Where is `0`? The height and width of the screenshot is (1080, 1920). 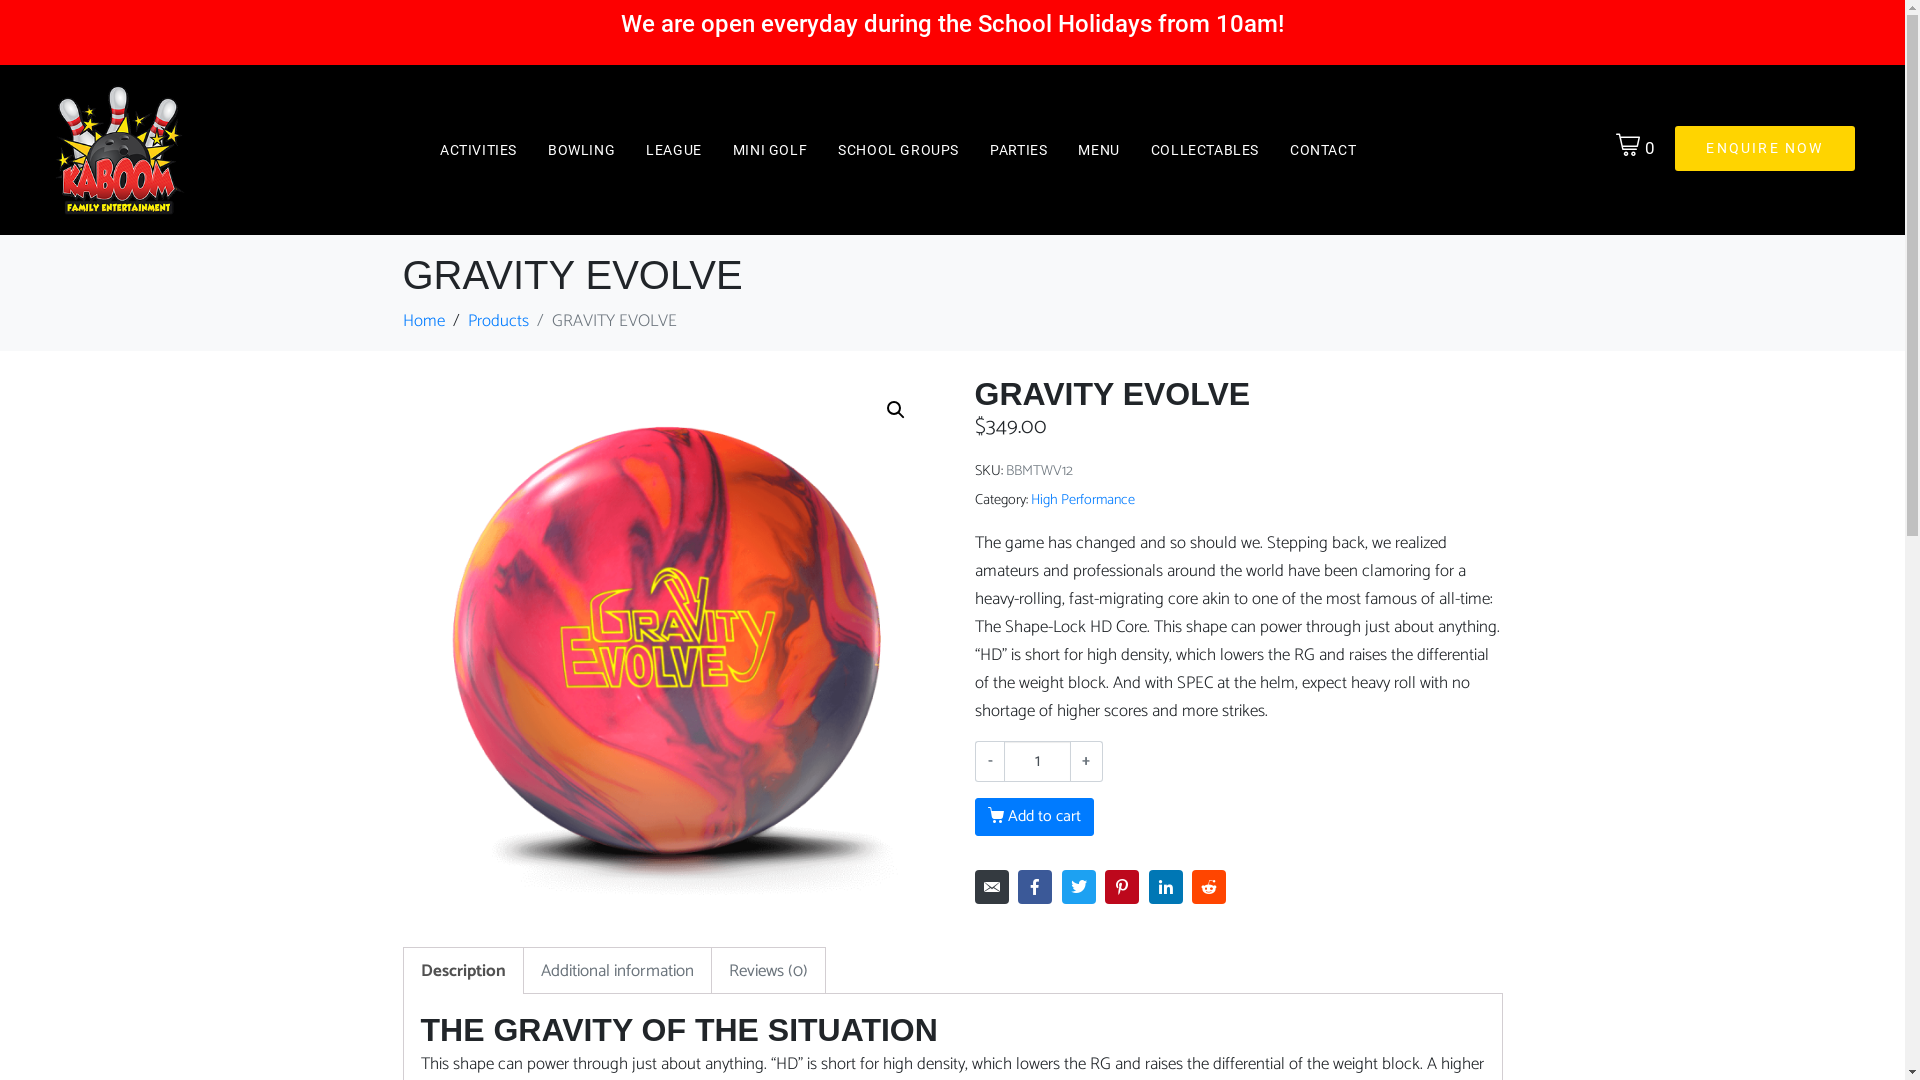
0 is located at coordinates (1636, 148).